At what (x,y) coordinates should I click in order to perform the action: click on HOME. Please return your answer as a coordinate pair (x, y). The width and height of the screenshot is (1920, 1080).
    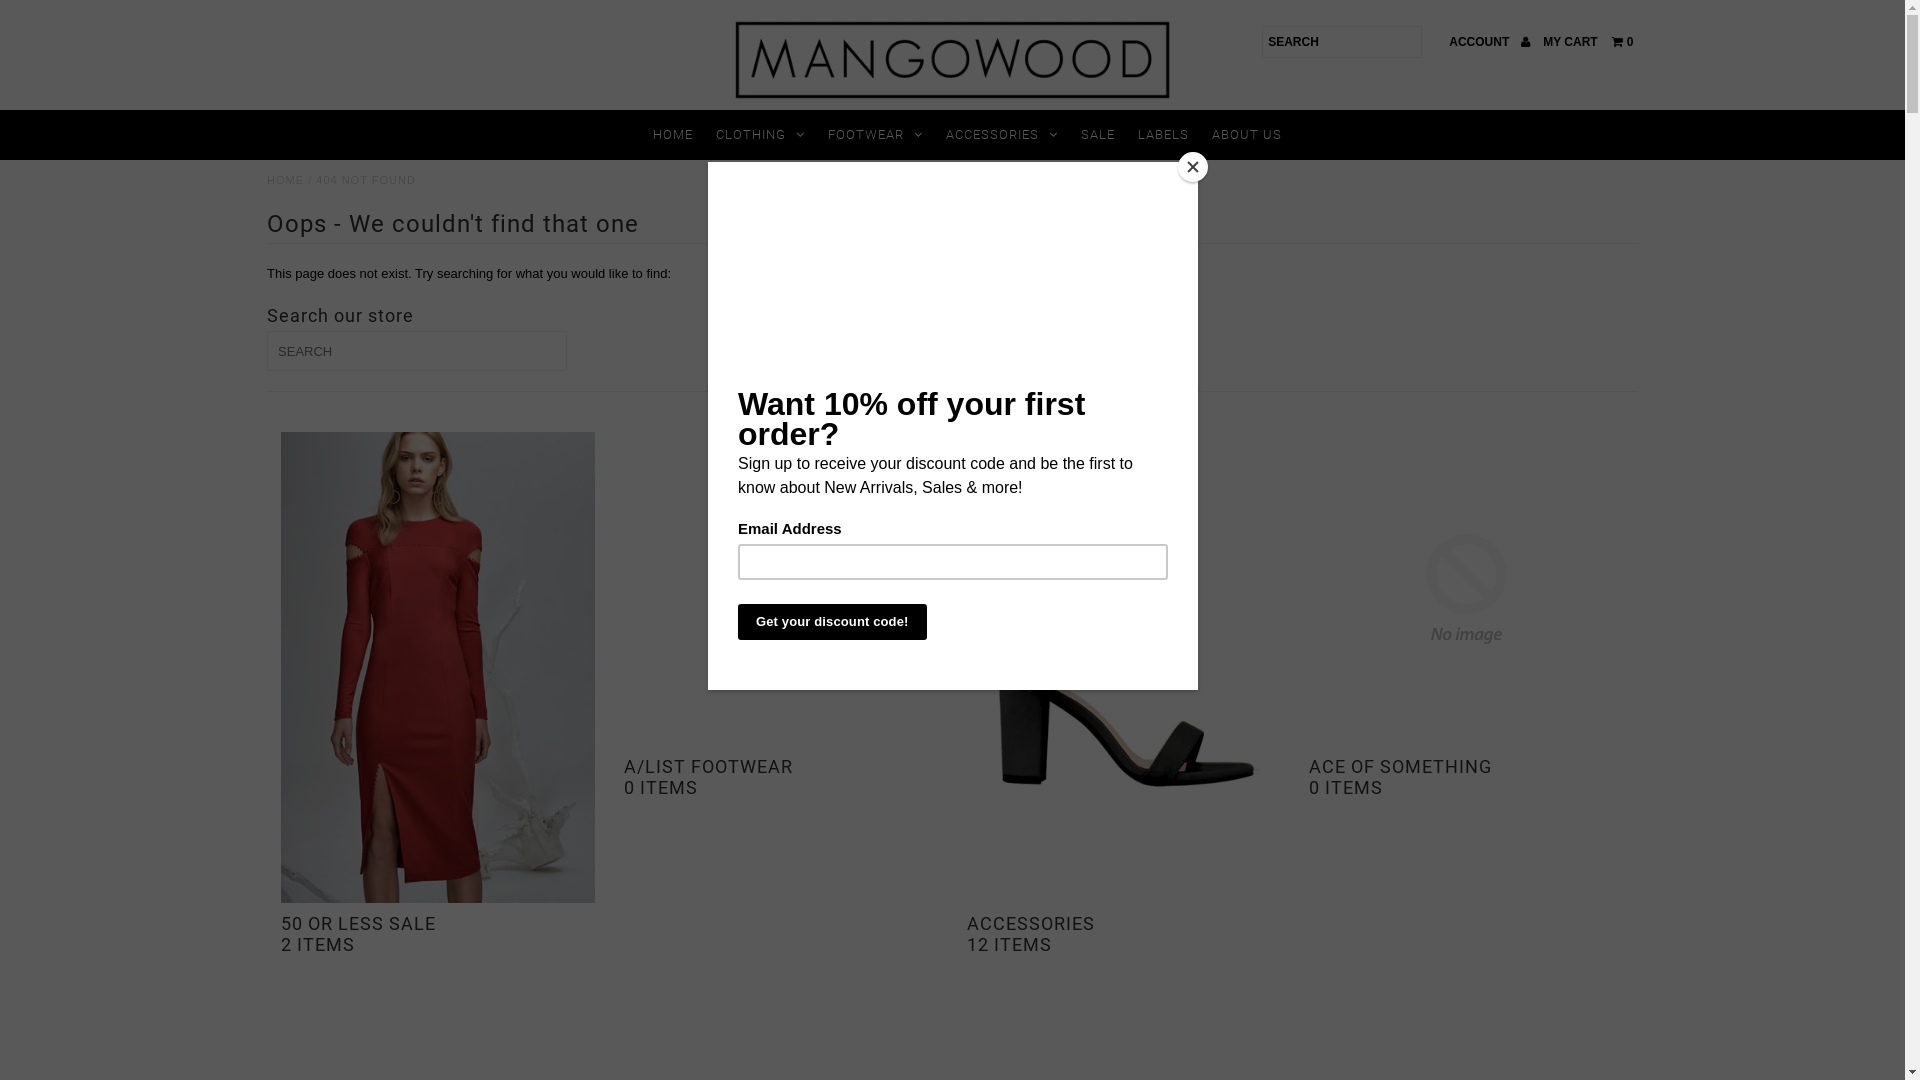
    Looking at the image, I should click on (286, 180).